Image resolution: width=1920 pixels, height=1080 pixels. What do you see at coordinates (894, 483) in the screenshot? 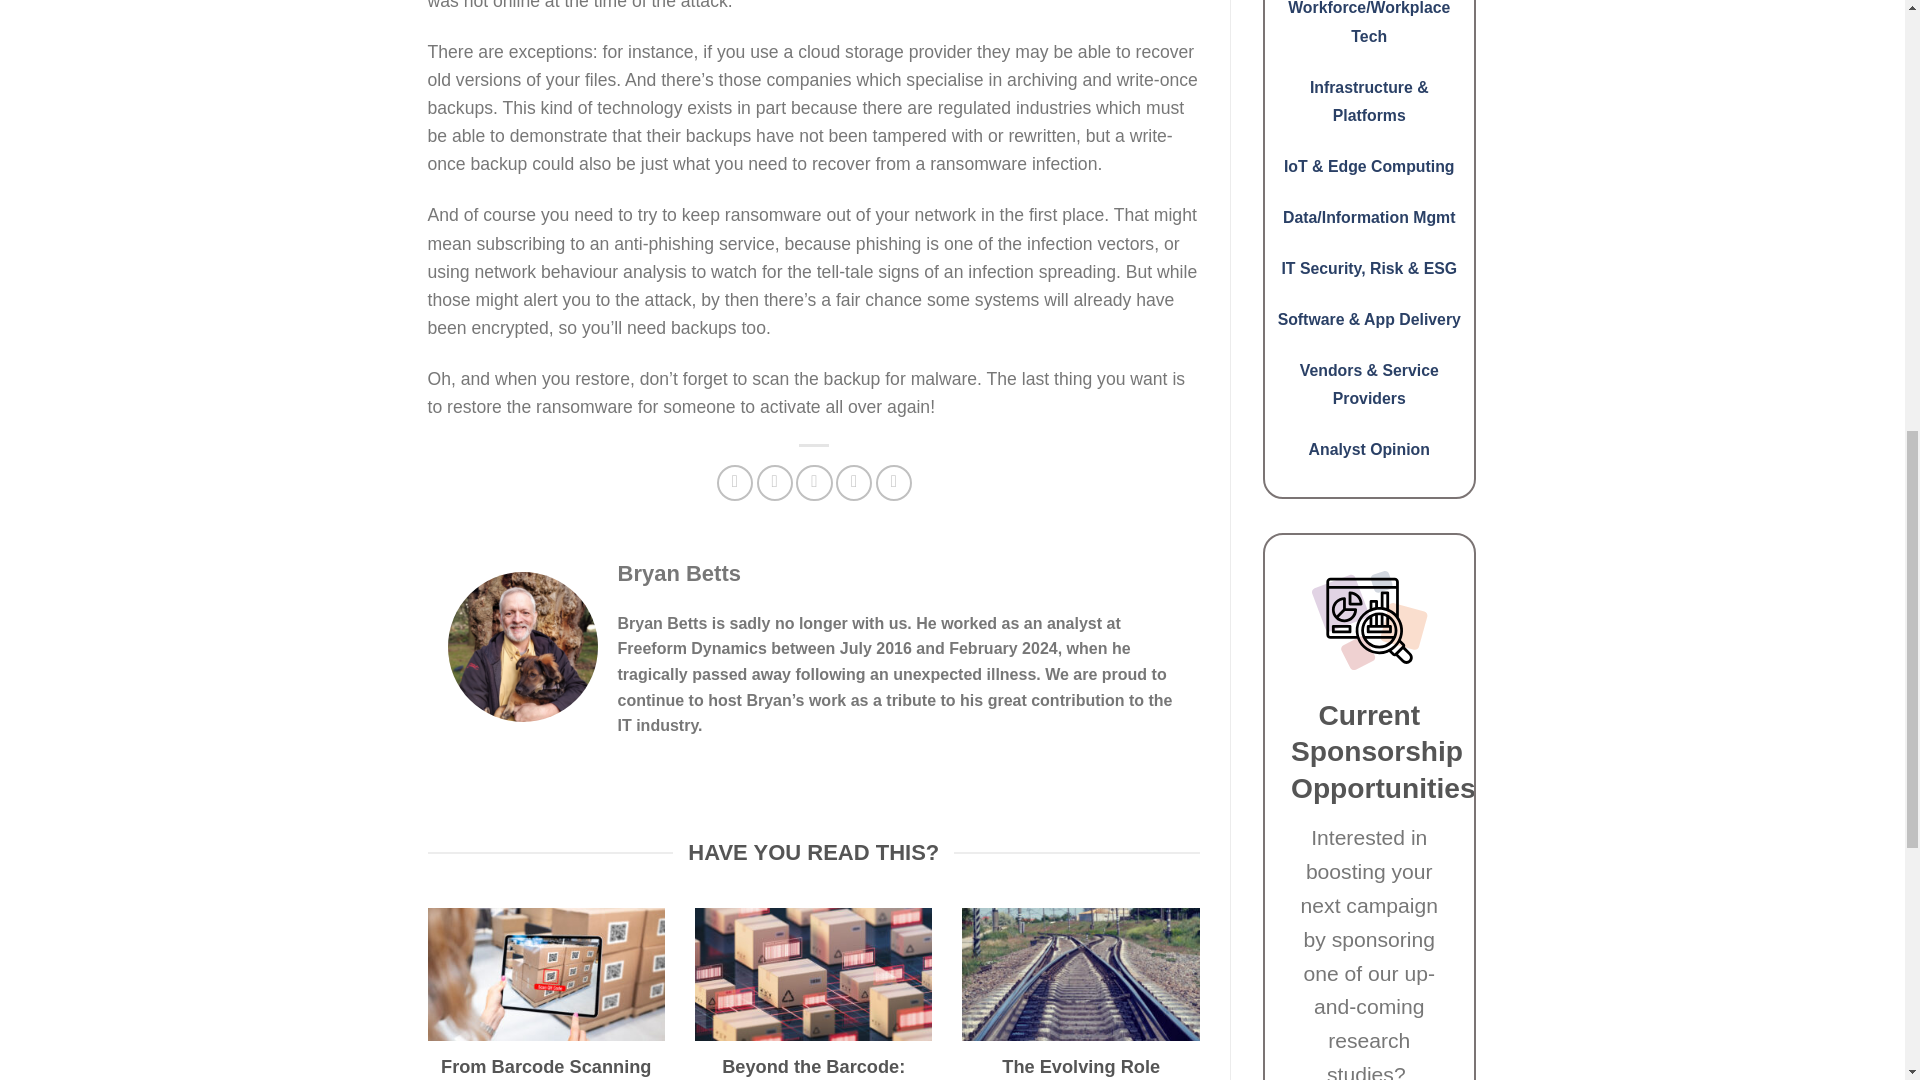
I see `Share on LinkedIn` at bounding box center [894, 483].